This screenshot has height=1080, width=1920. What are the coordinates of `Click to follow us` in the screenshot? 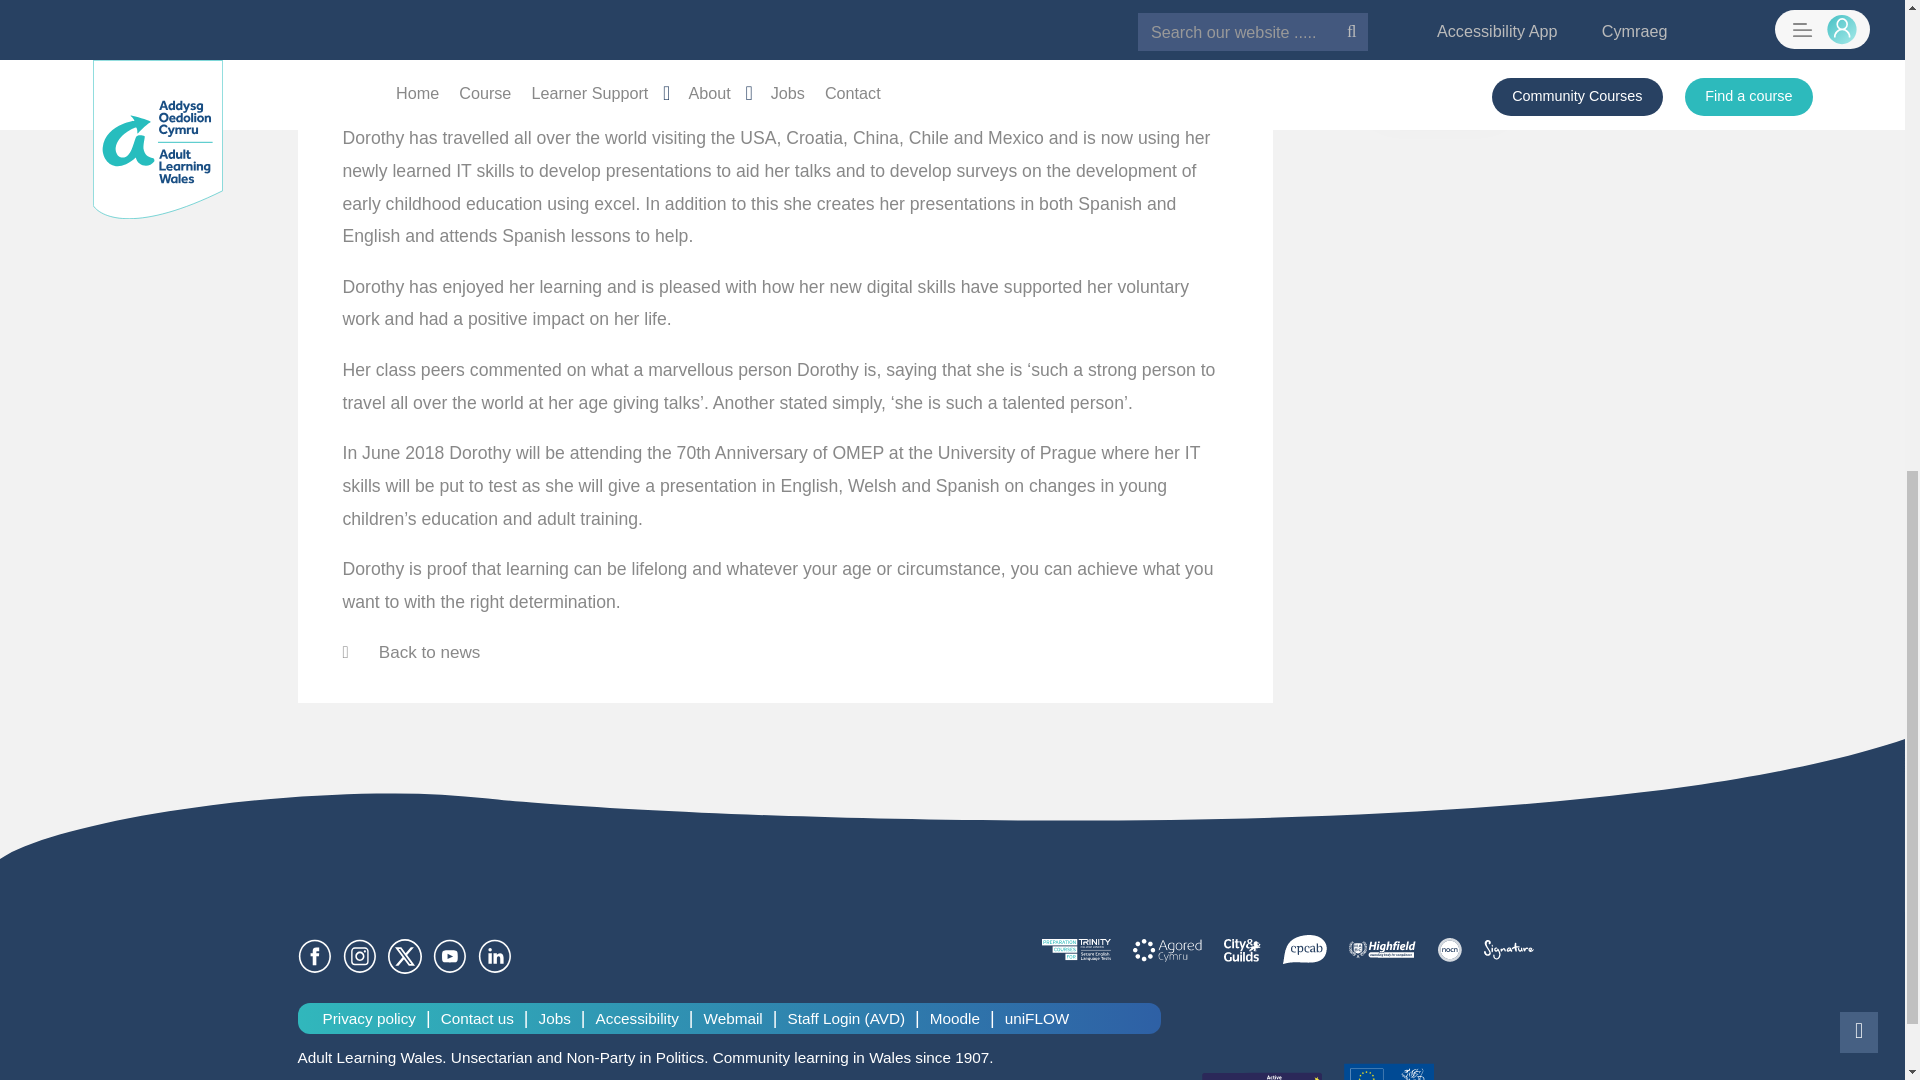 It's located at (365, 958).